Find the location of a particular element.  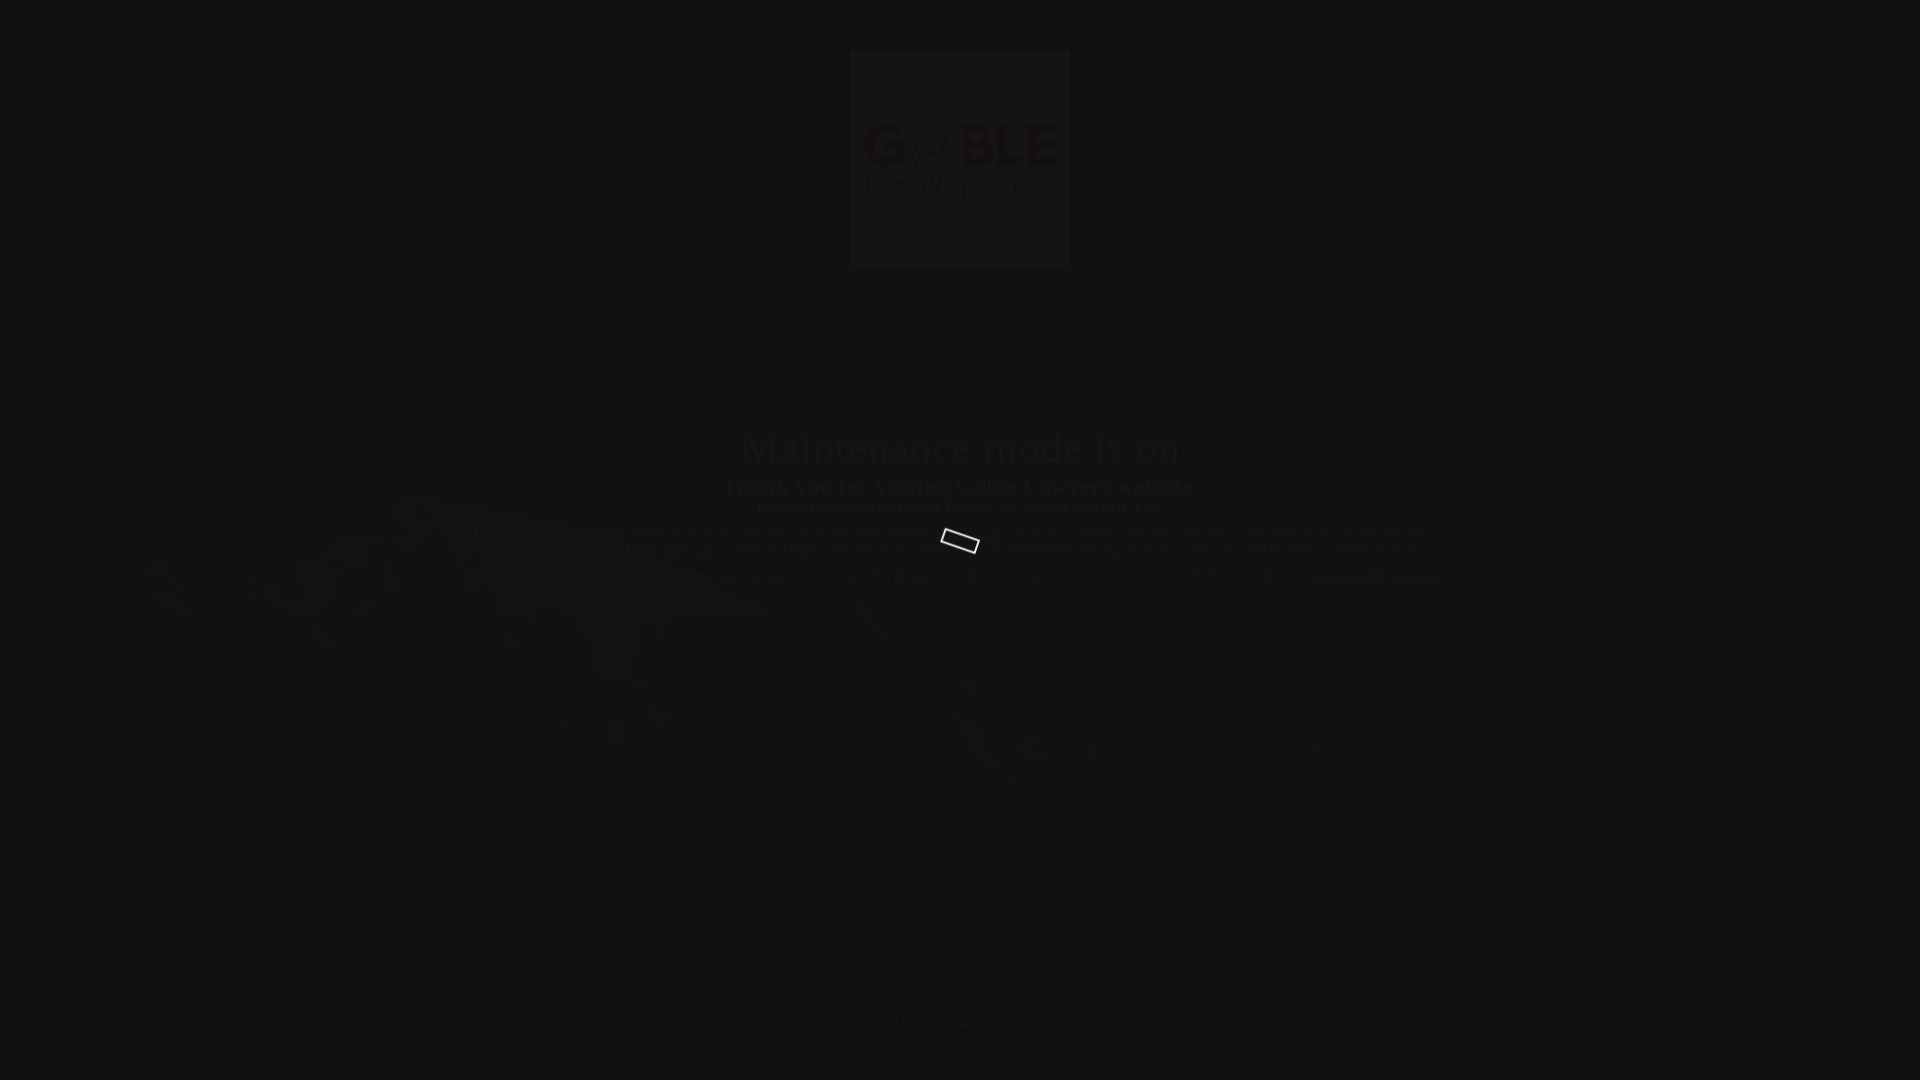

BDC Law is located at coordinates (1130, 508).